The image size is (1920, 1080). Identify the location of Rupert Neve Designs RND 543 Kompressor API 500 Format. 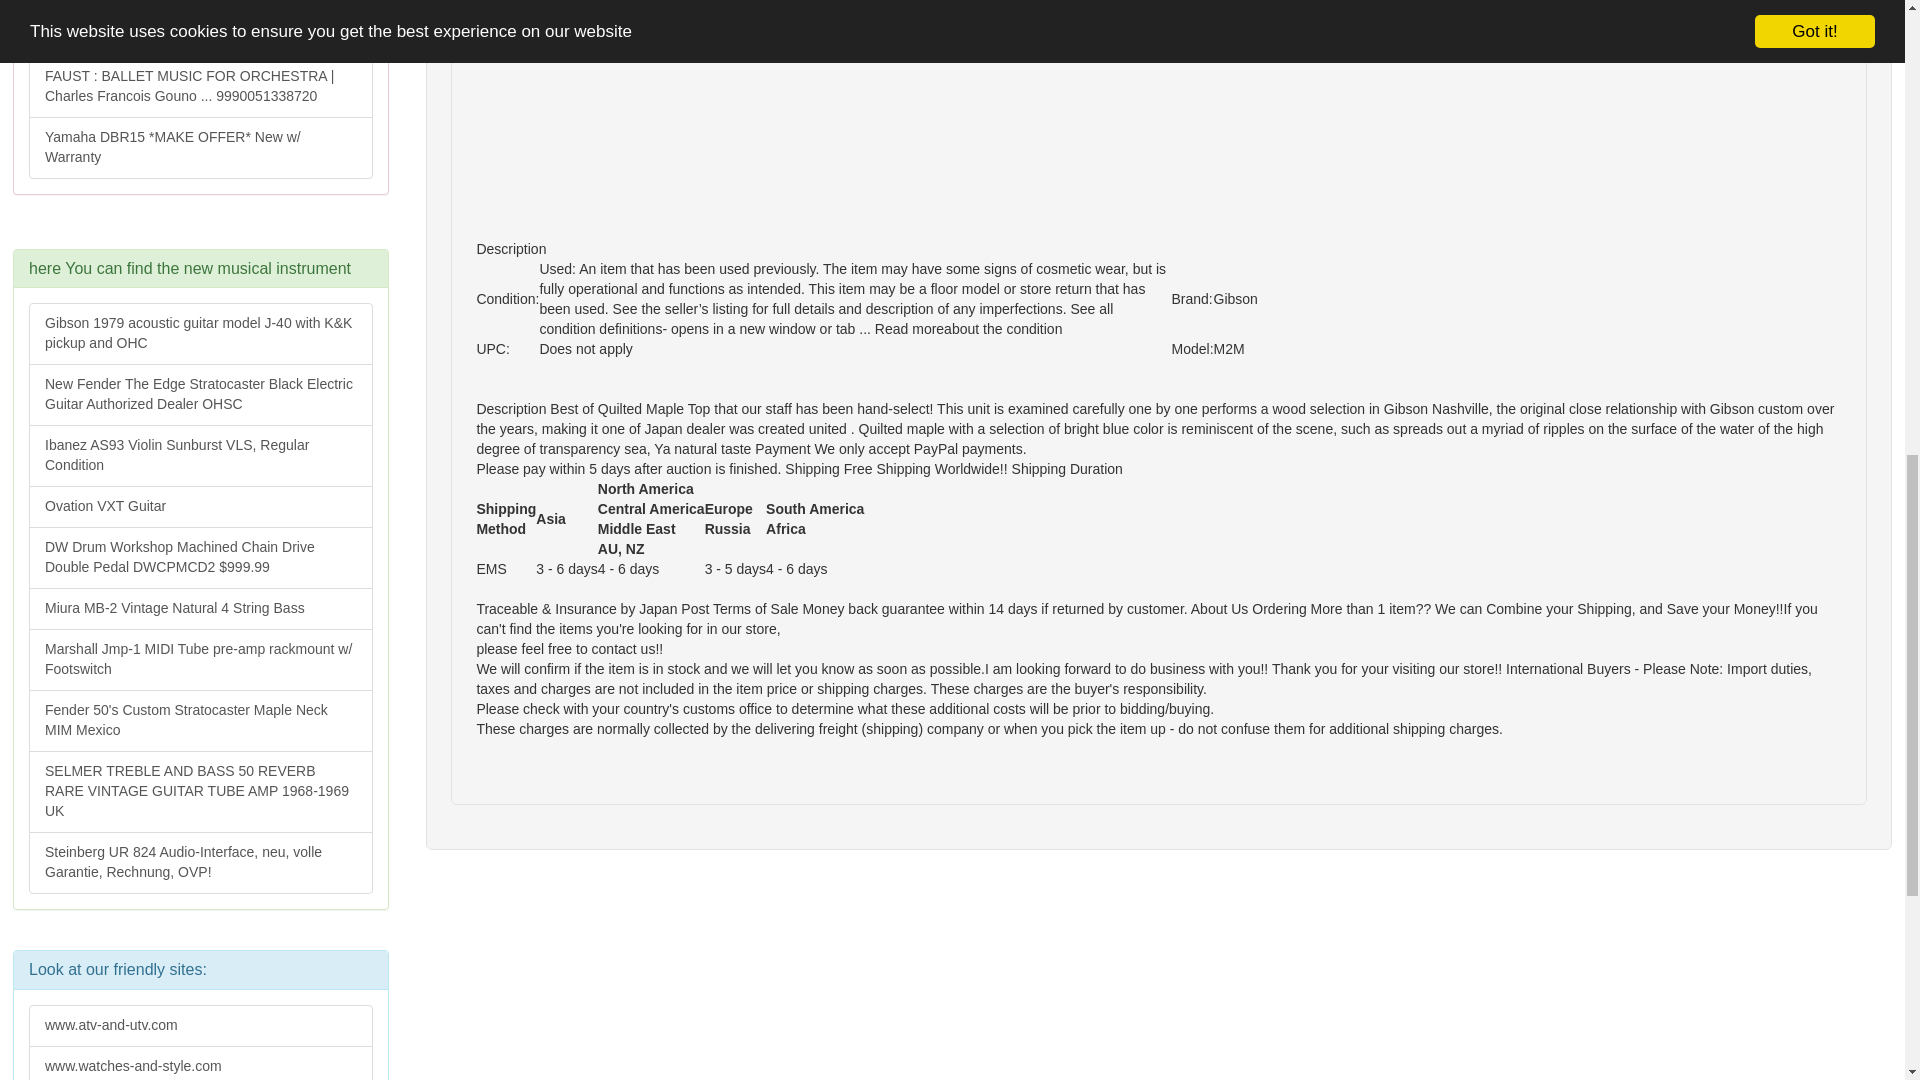
(200, 28).